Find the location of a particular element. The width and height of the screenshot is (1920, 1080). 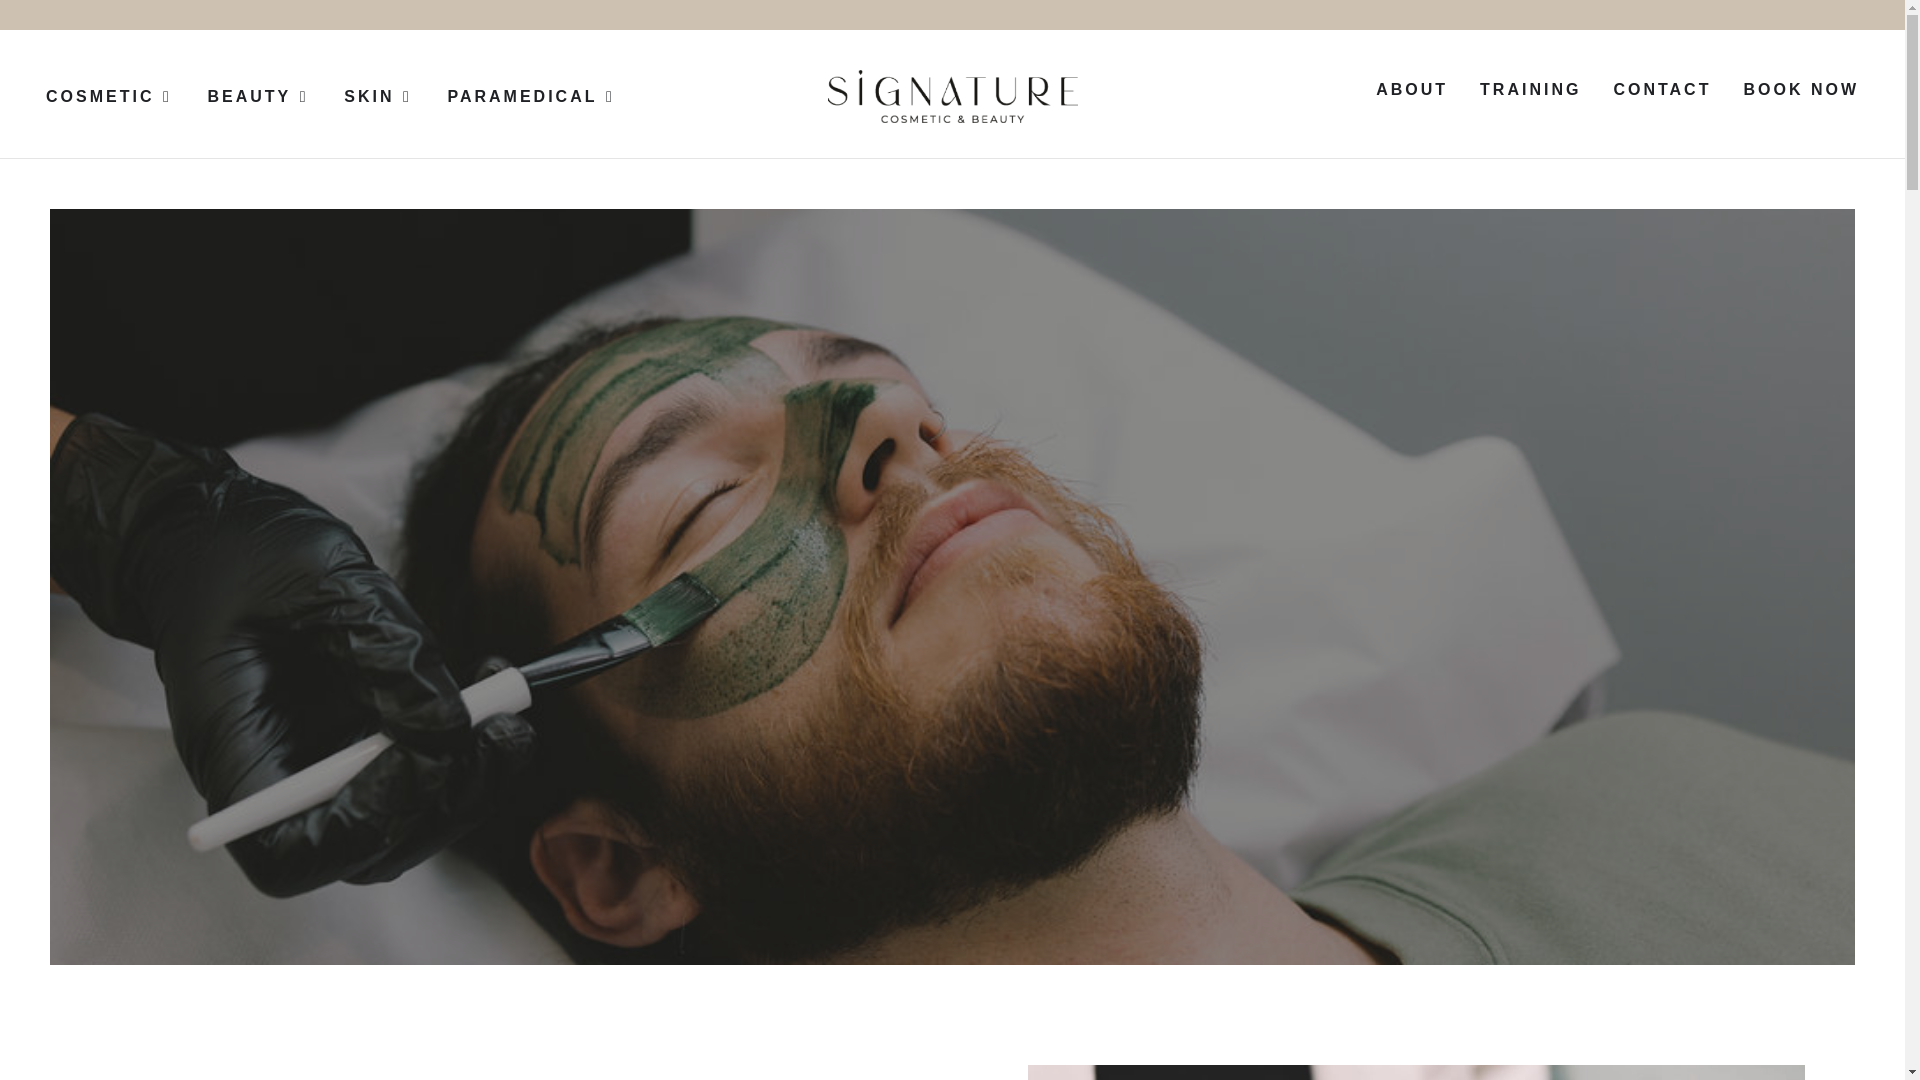

SKIN is located at coordinates (368, 97).